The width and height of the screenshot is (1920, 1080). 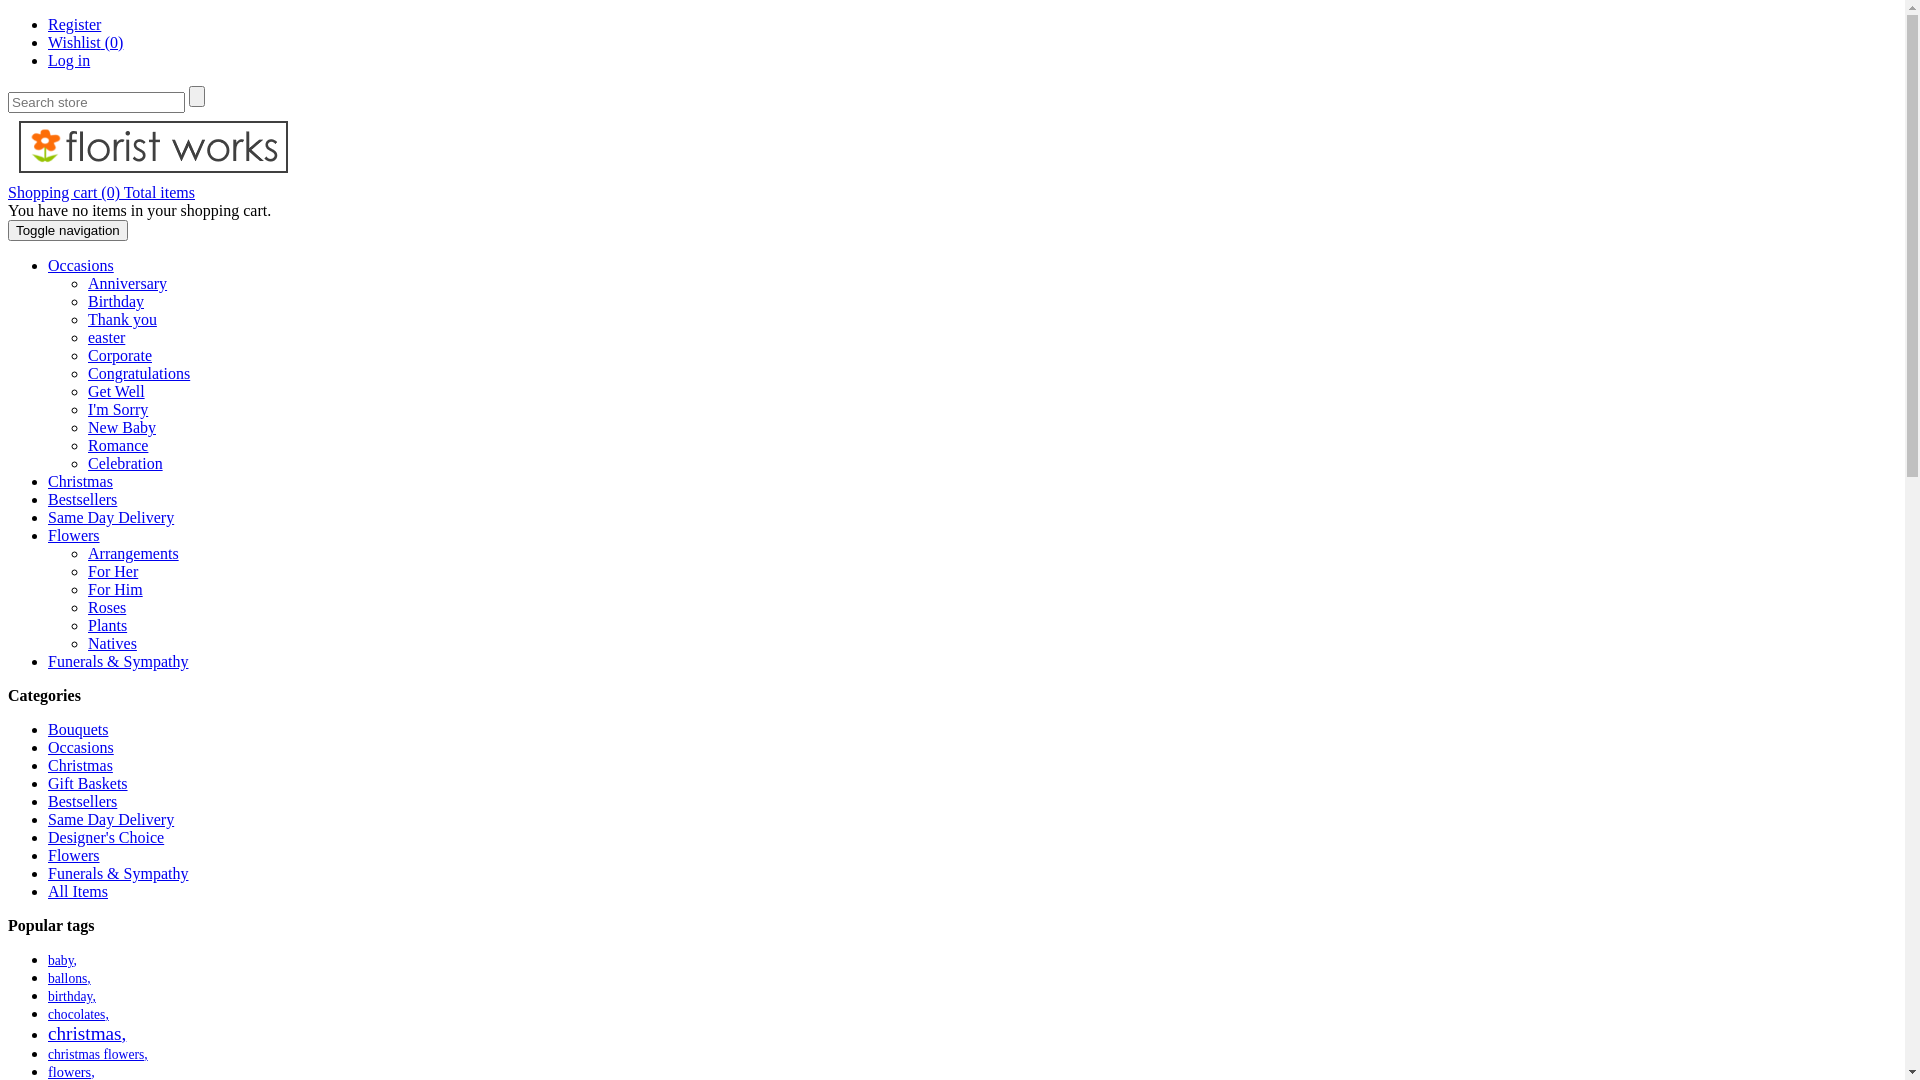 What do you see at coordinates (113, 572) in the screenshot?
I see `For Her` at bounding box center [113, 572].